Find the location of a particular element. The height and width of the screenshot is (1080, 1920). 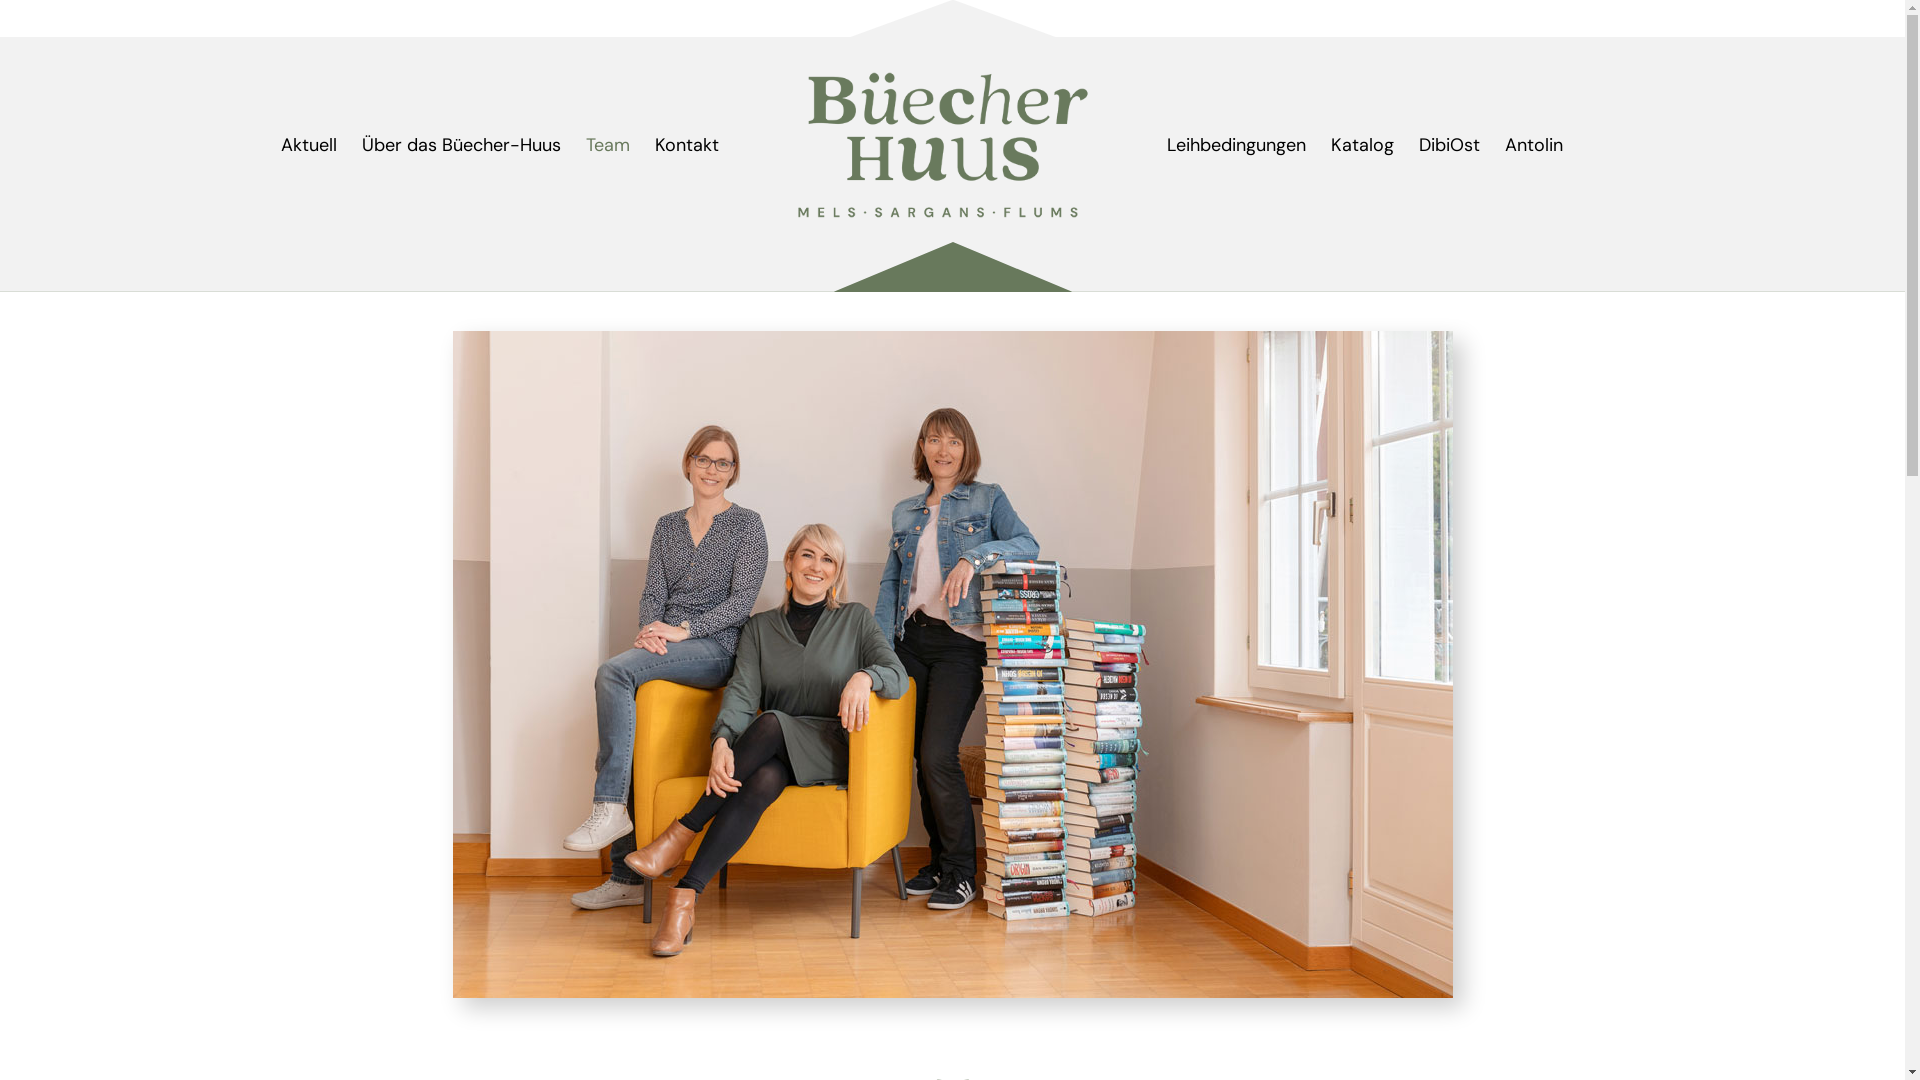

DibiOst is located at coordinates (1450, 146).